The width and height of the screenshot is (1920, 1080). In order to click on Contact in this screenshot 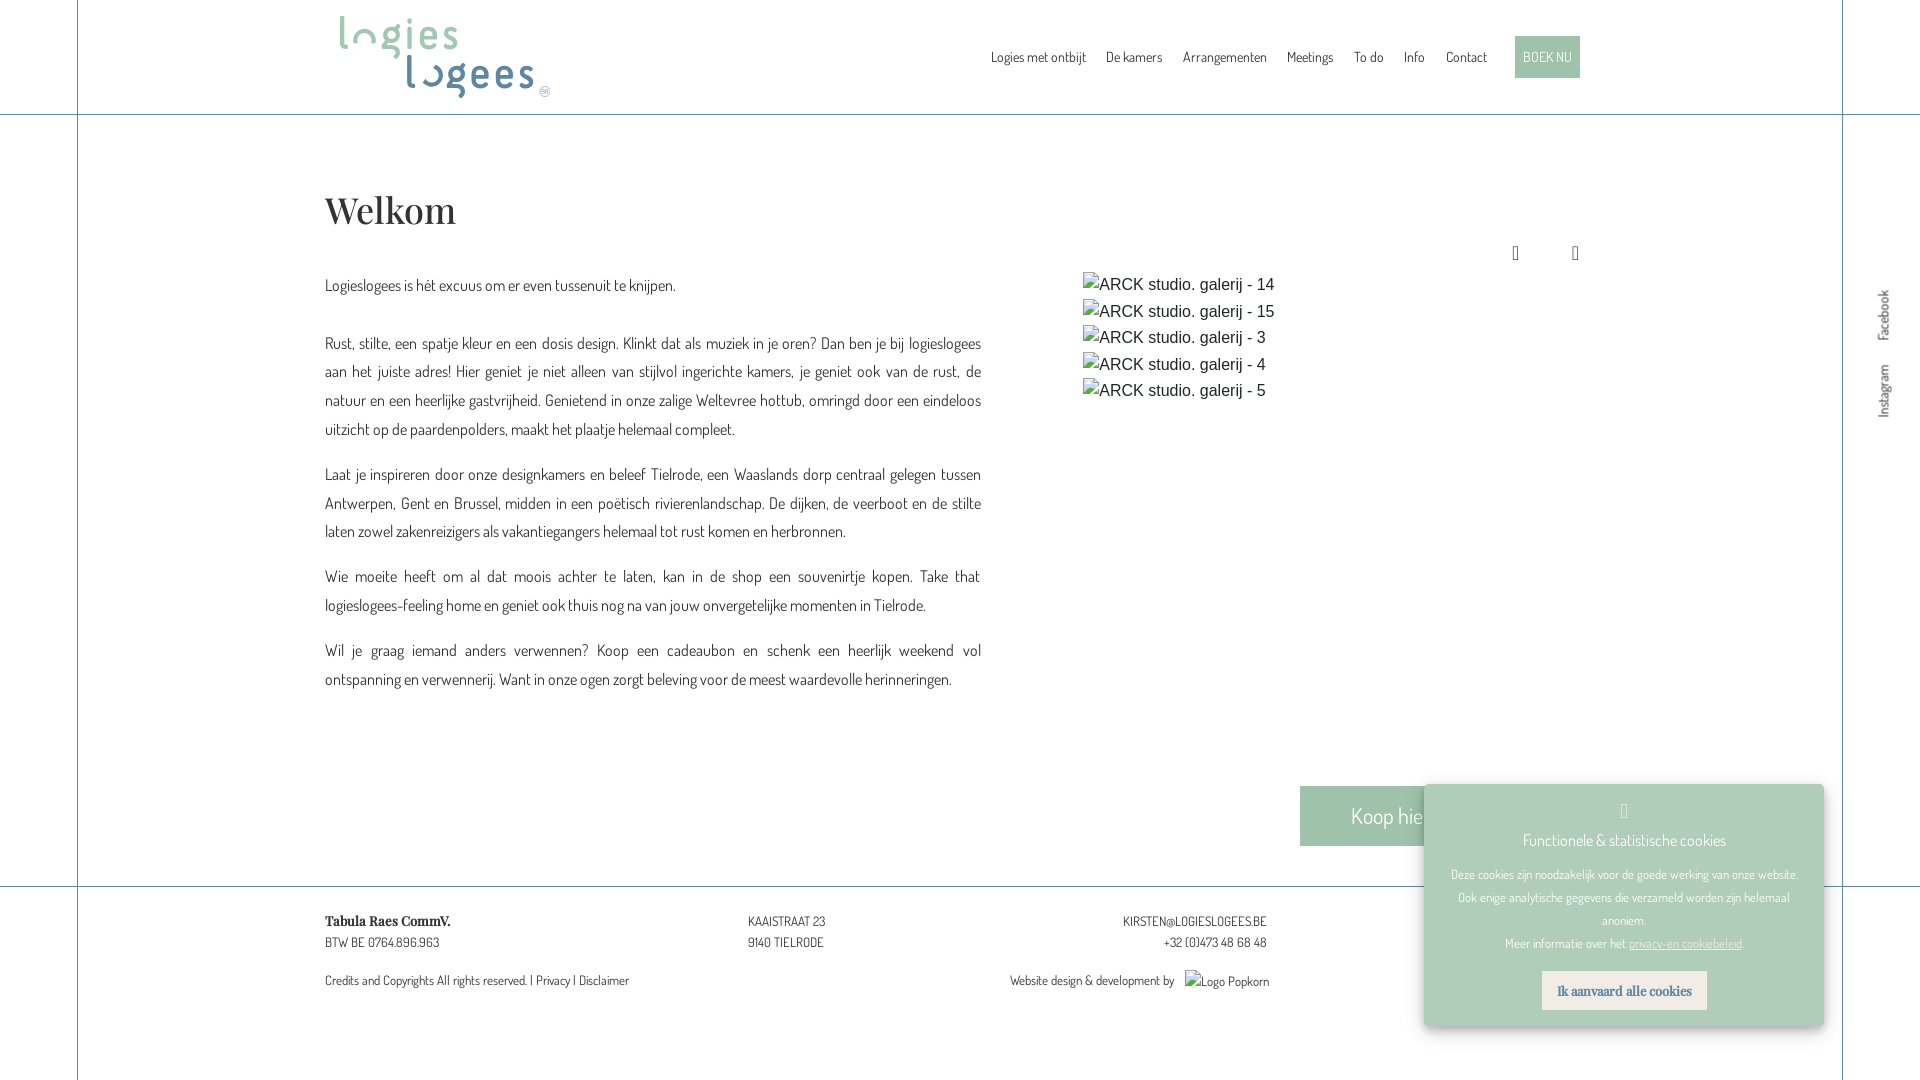, I will do `click(1466, 56)`.